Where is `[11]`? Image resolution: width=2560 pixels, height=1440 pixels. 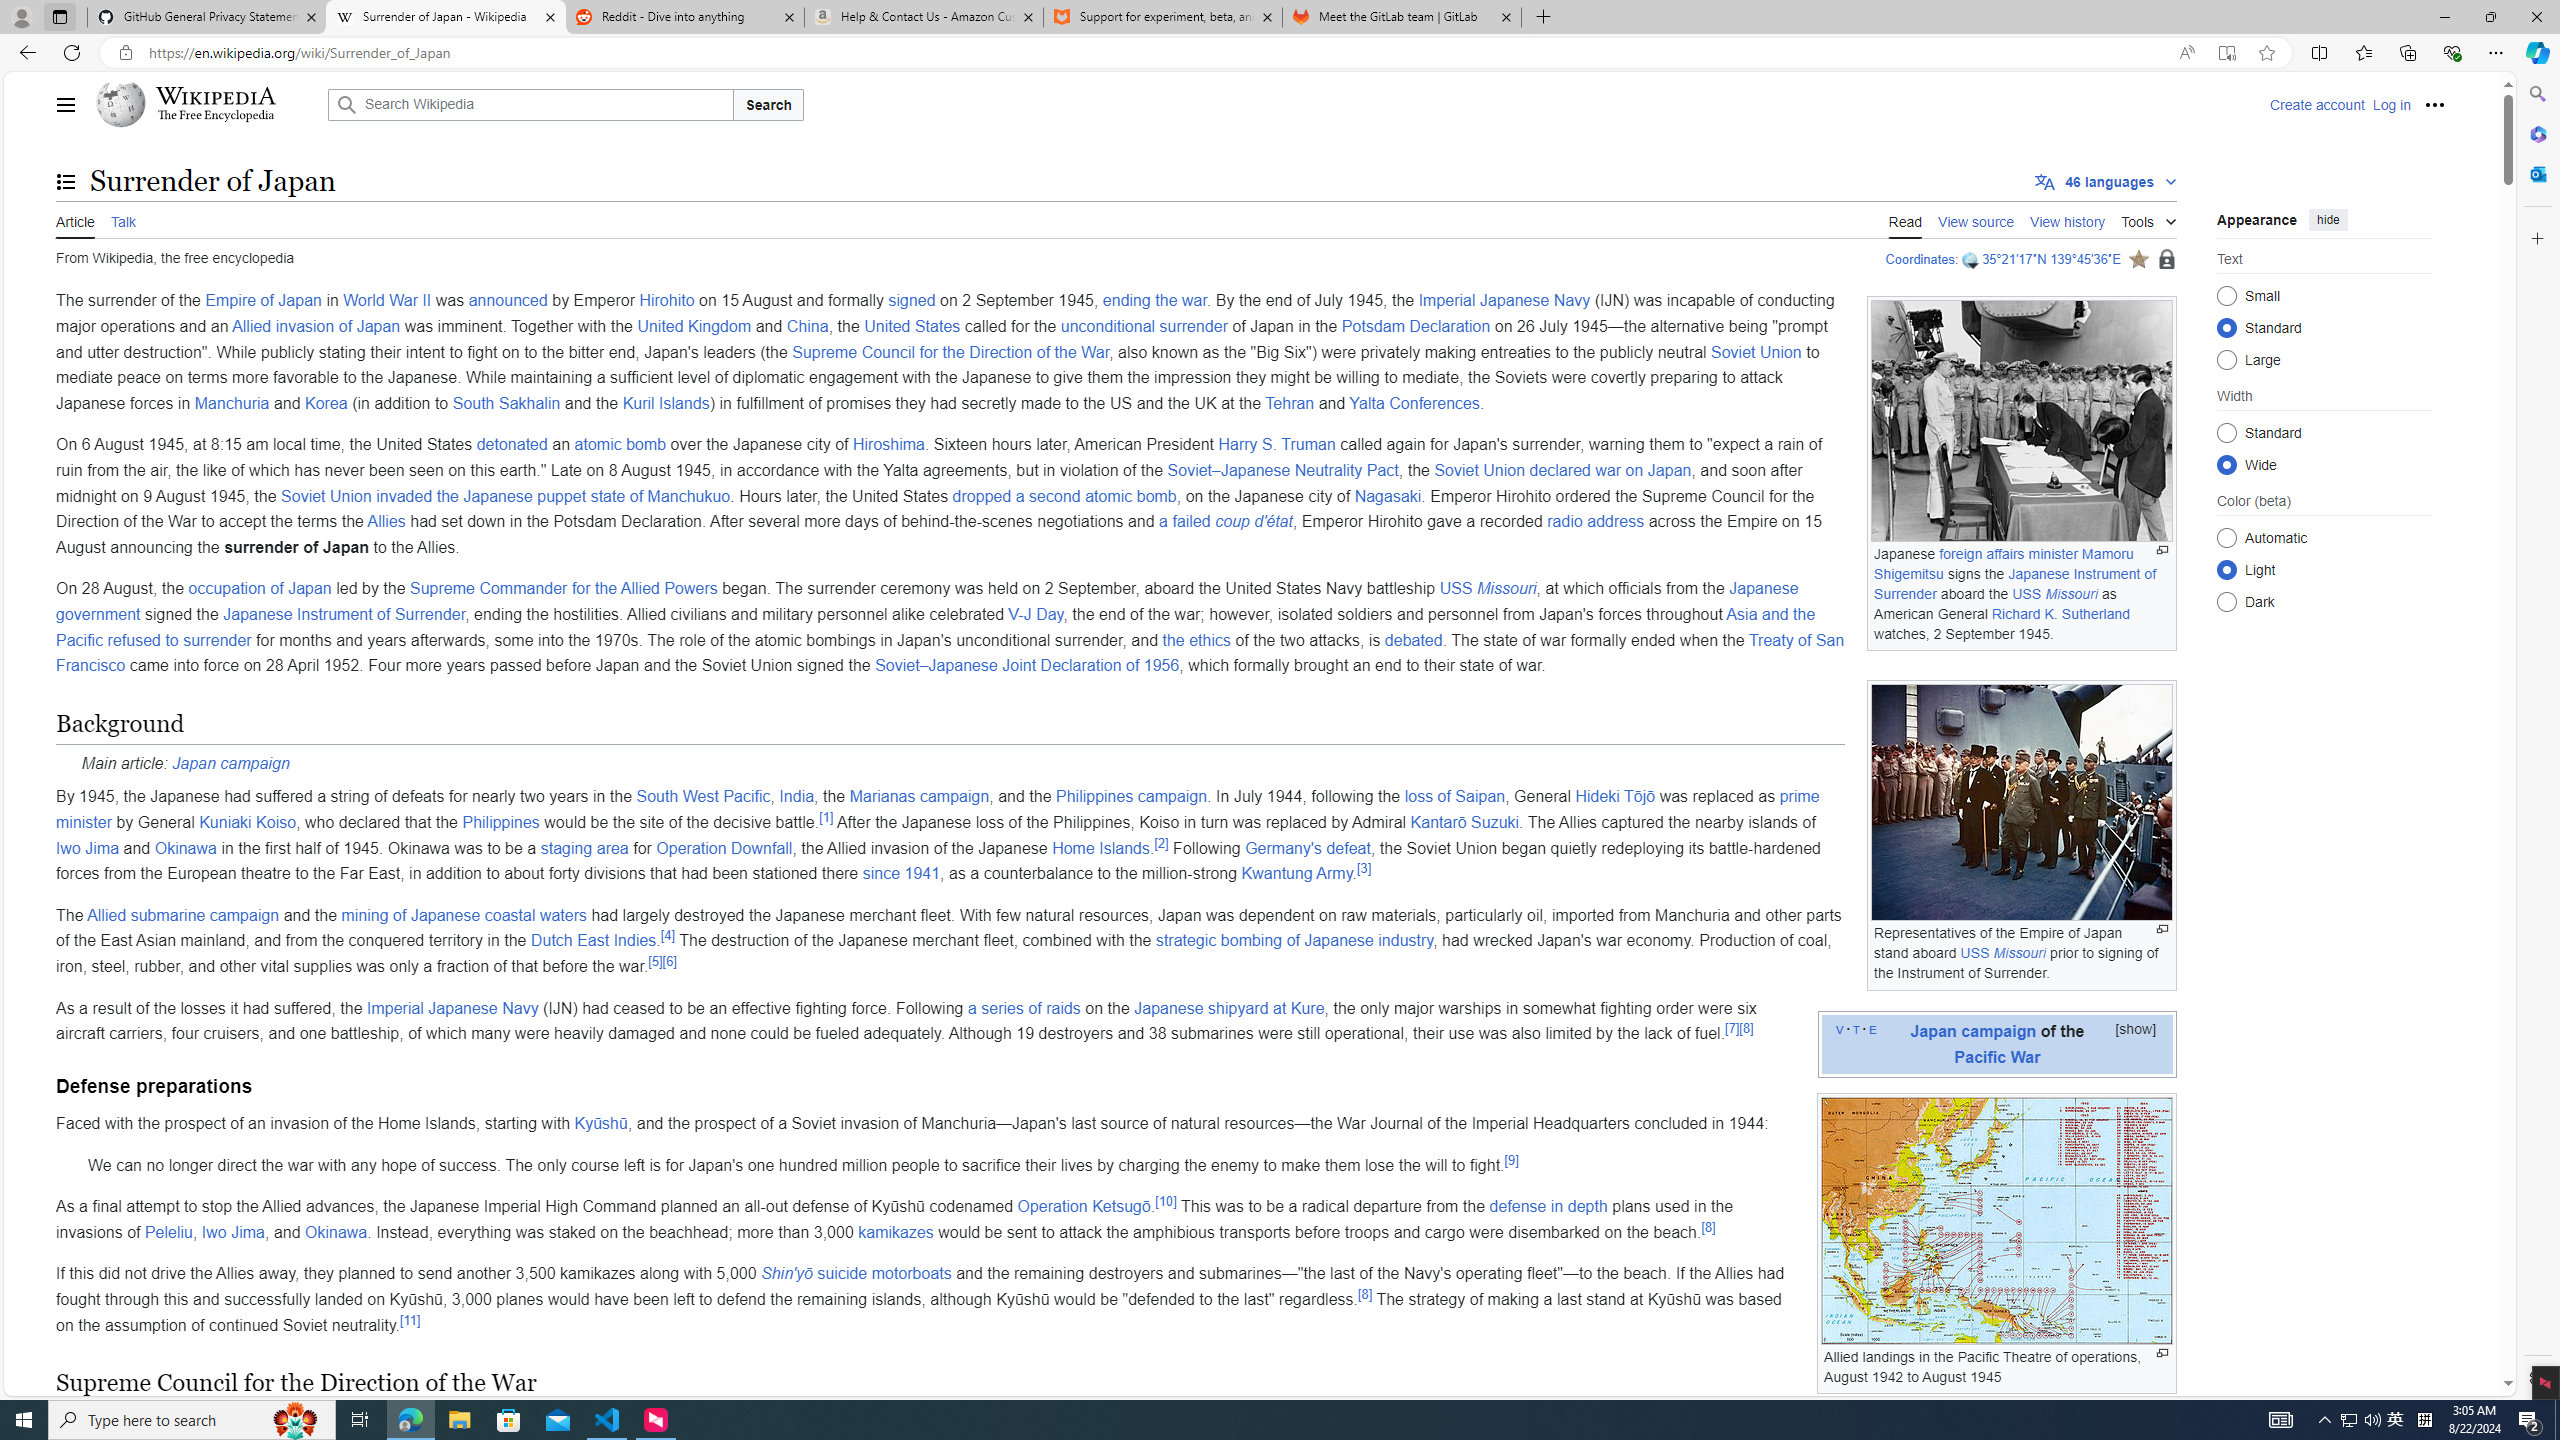 [11] is located at coordinates (409, 1319).